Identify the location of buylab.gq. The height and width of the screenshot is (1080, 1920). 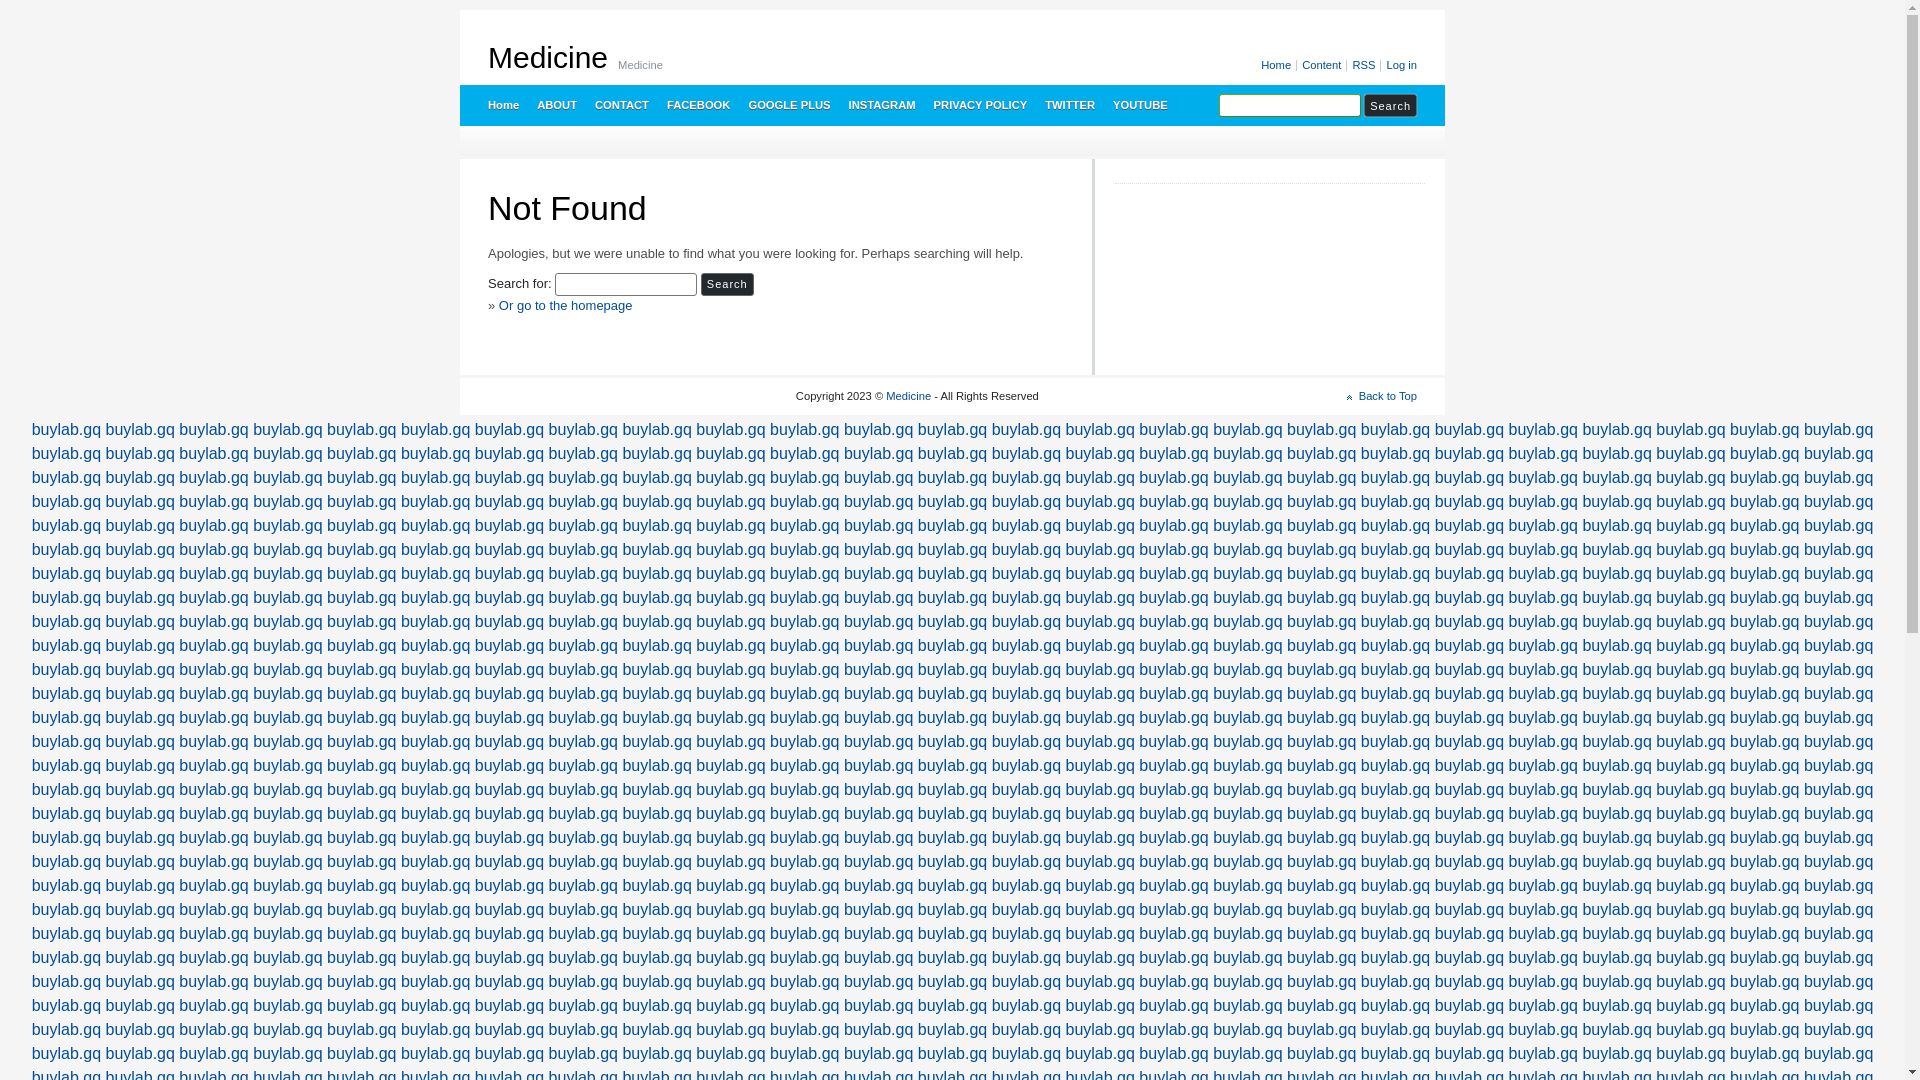
(436, 766).